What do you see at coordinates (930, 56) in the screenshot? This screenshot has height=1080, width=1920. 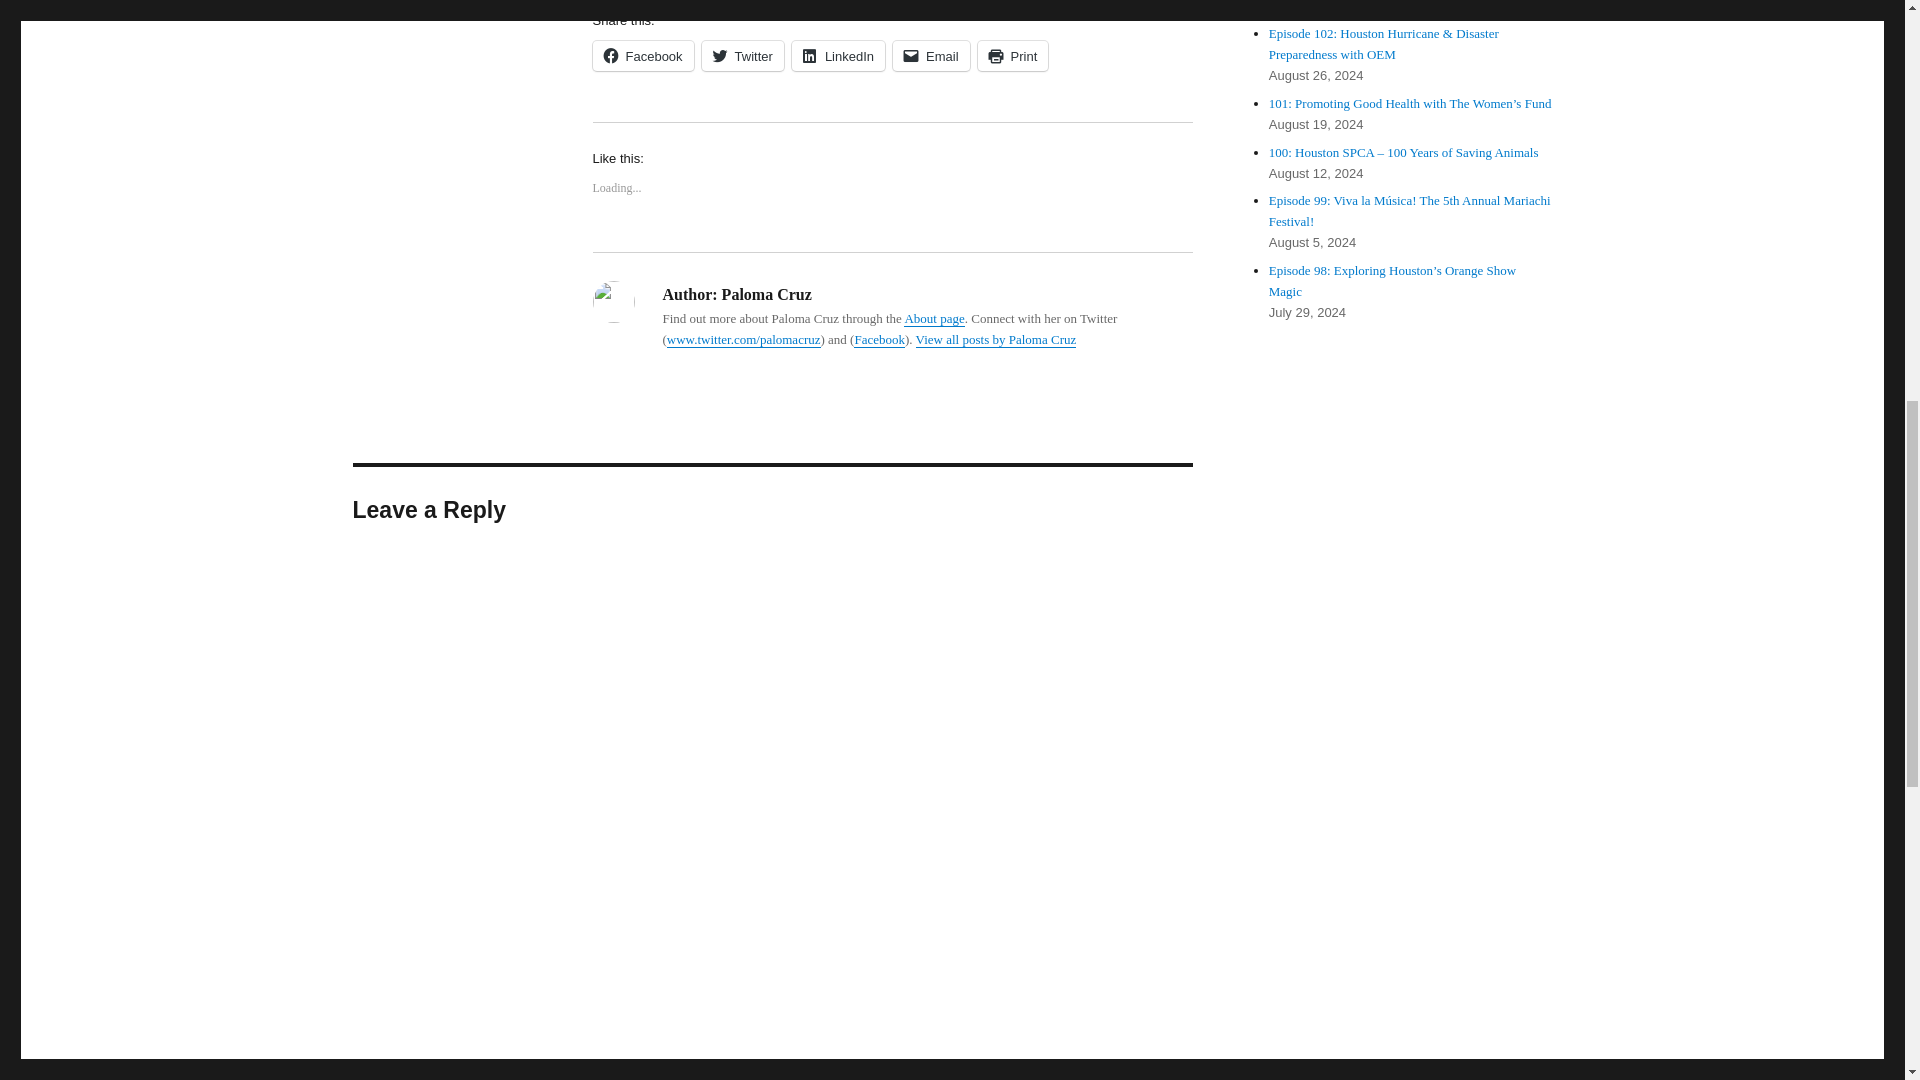 I see `Email` at bounding box center [930, 56].